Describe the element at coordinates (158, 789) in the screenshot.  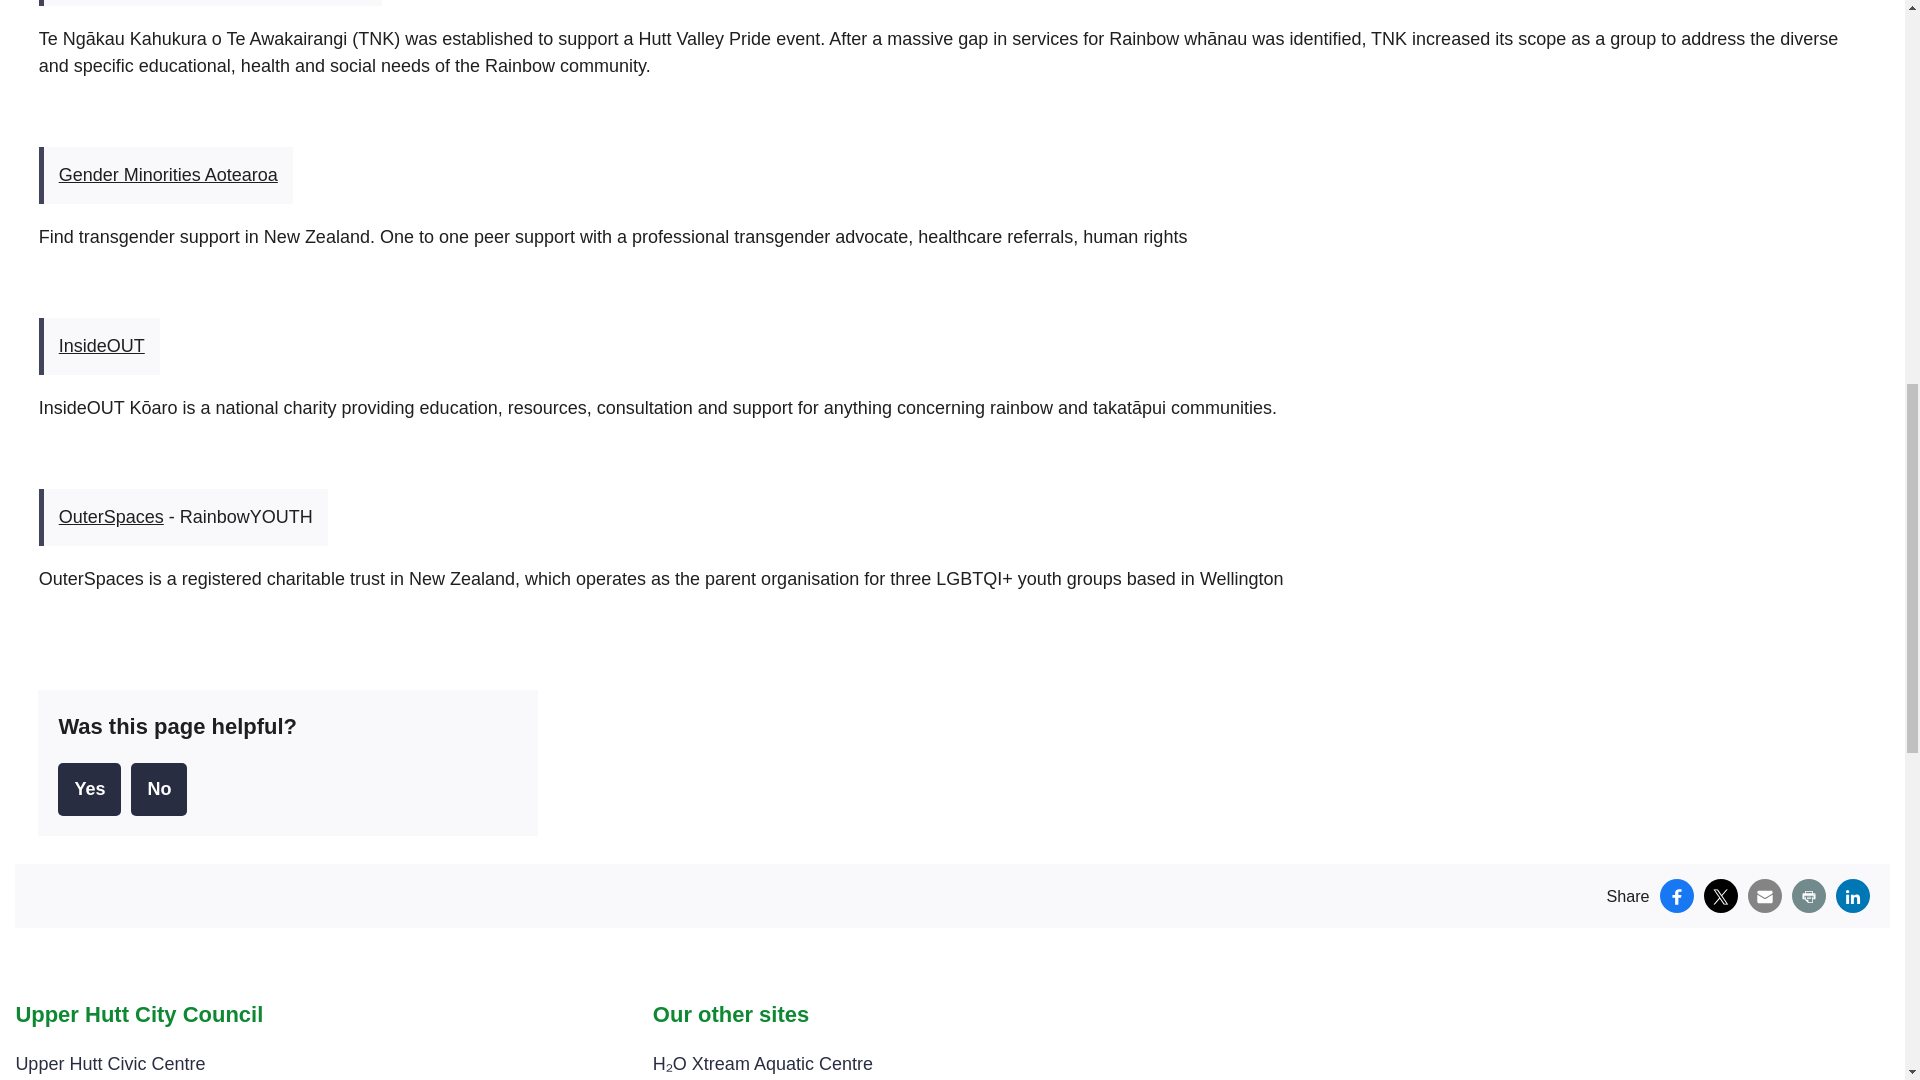
I see `No, this page was not helpful` at that location.